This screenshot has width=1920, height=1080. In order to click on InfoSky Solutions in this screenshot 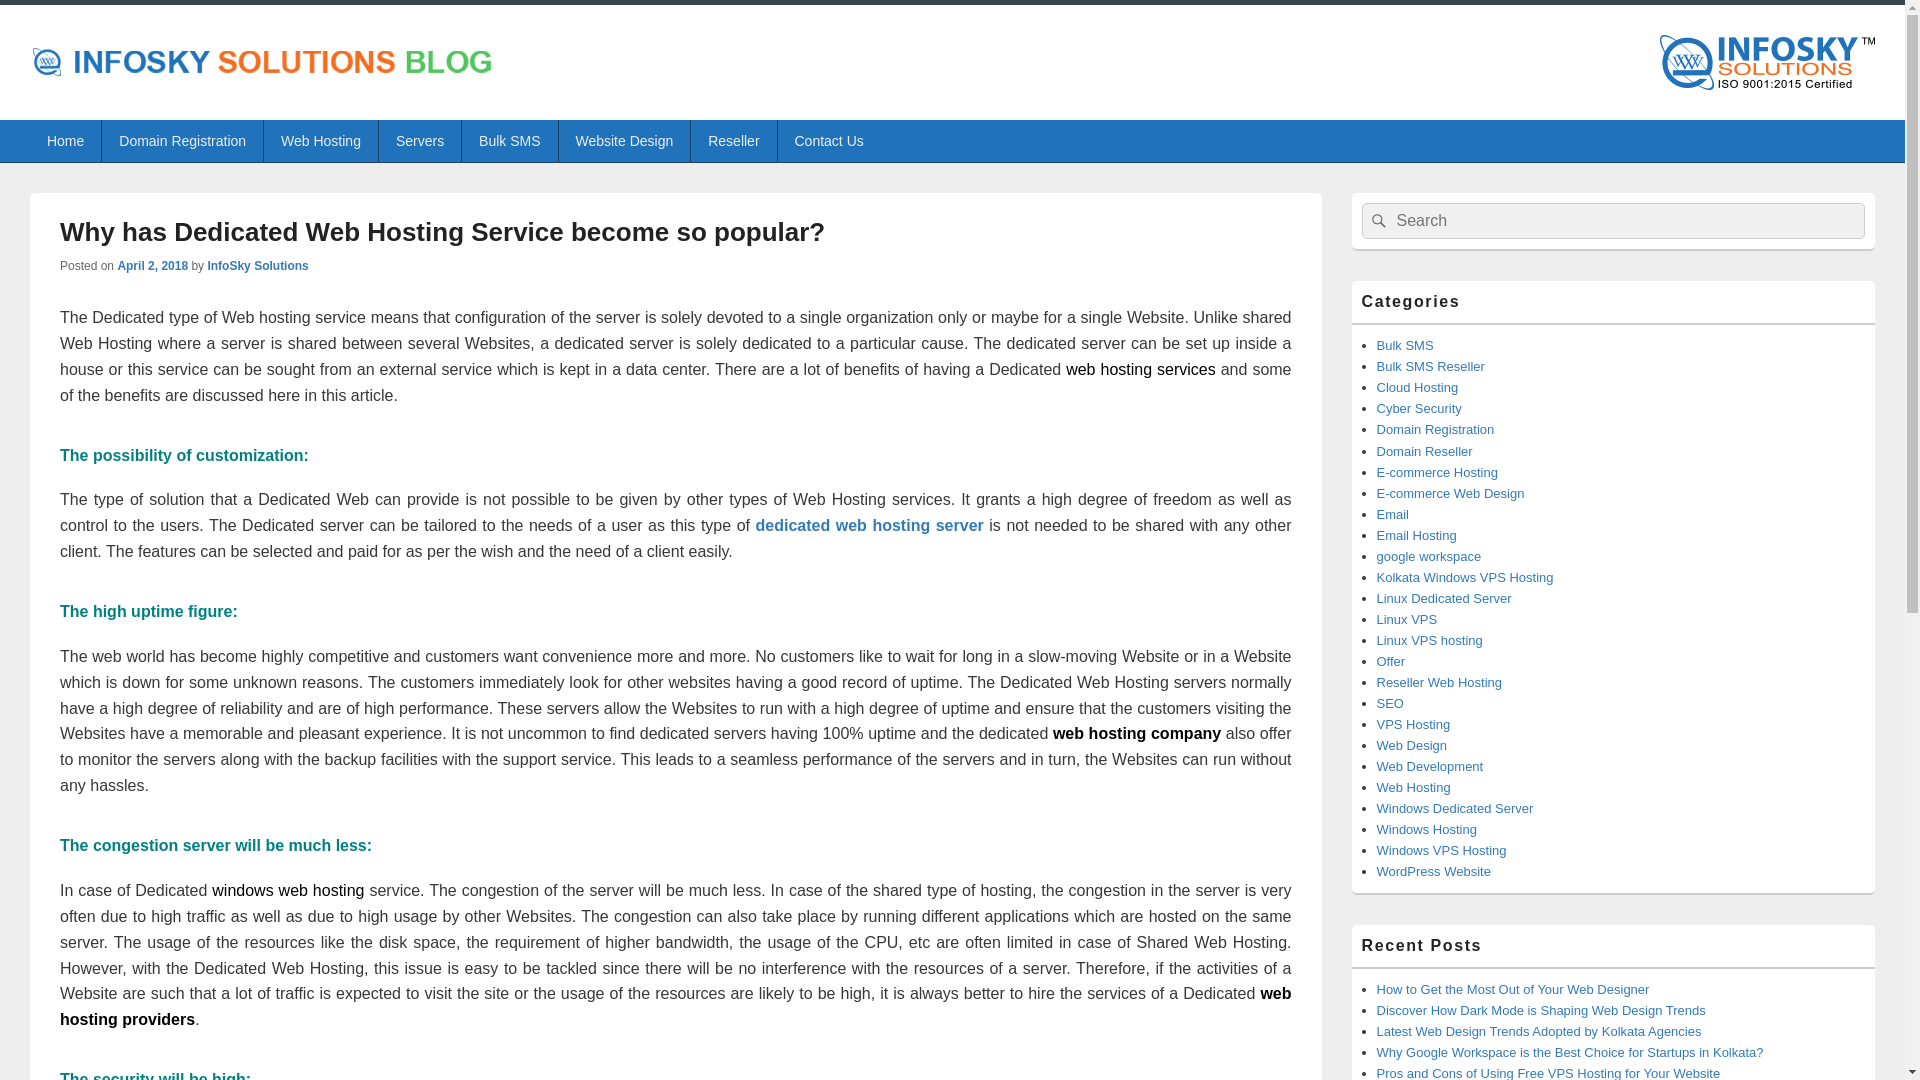, I will do `click(257, 266)`.